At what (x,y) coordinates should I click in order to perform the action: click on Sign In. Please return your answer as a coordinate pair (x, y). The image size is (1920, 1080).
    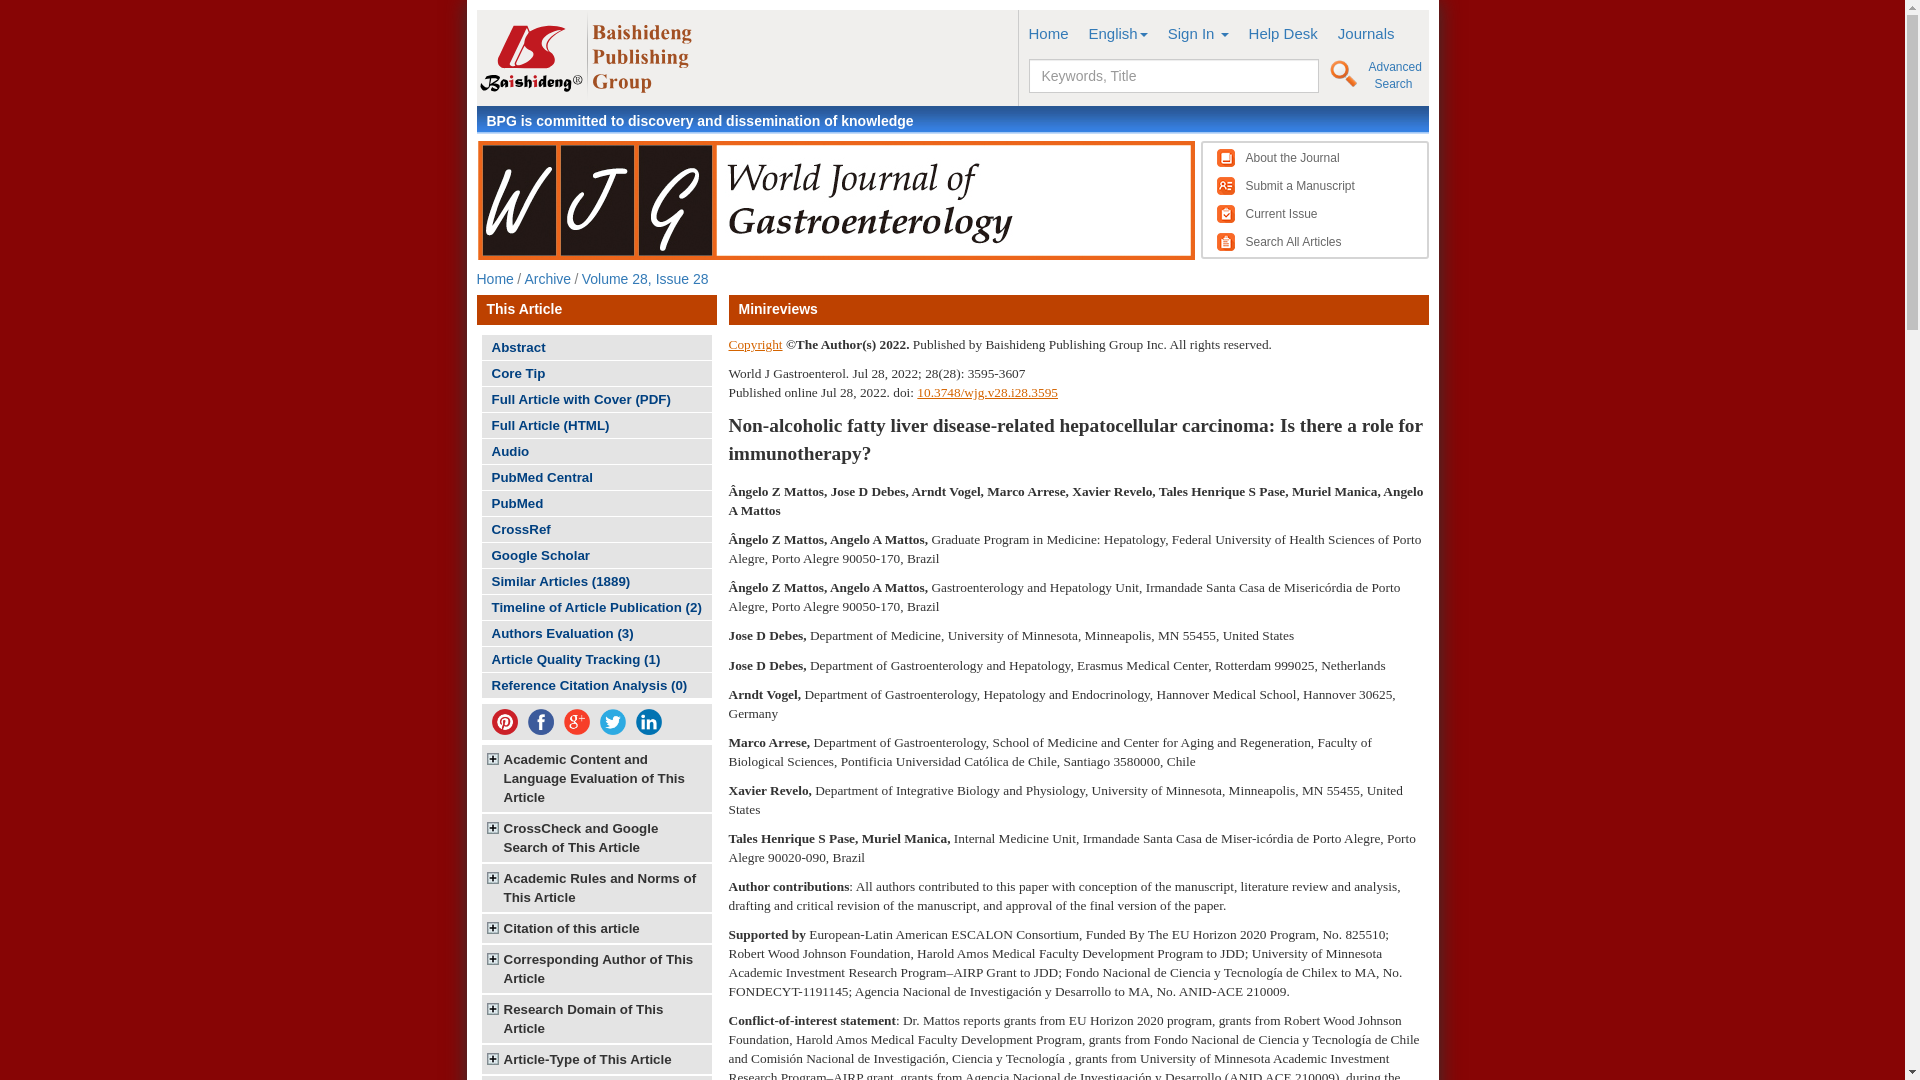
    Looking at the image, I should click on (1198, 33).